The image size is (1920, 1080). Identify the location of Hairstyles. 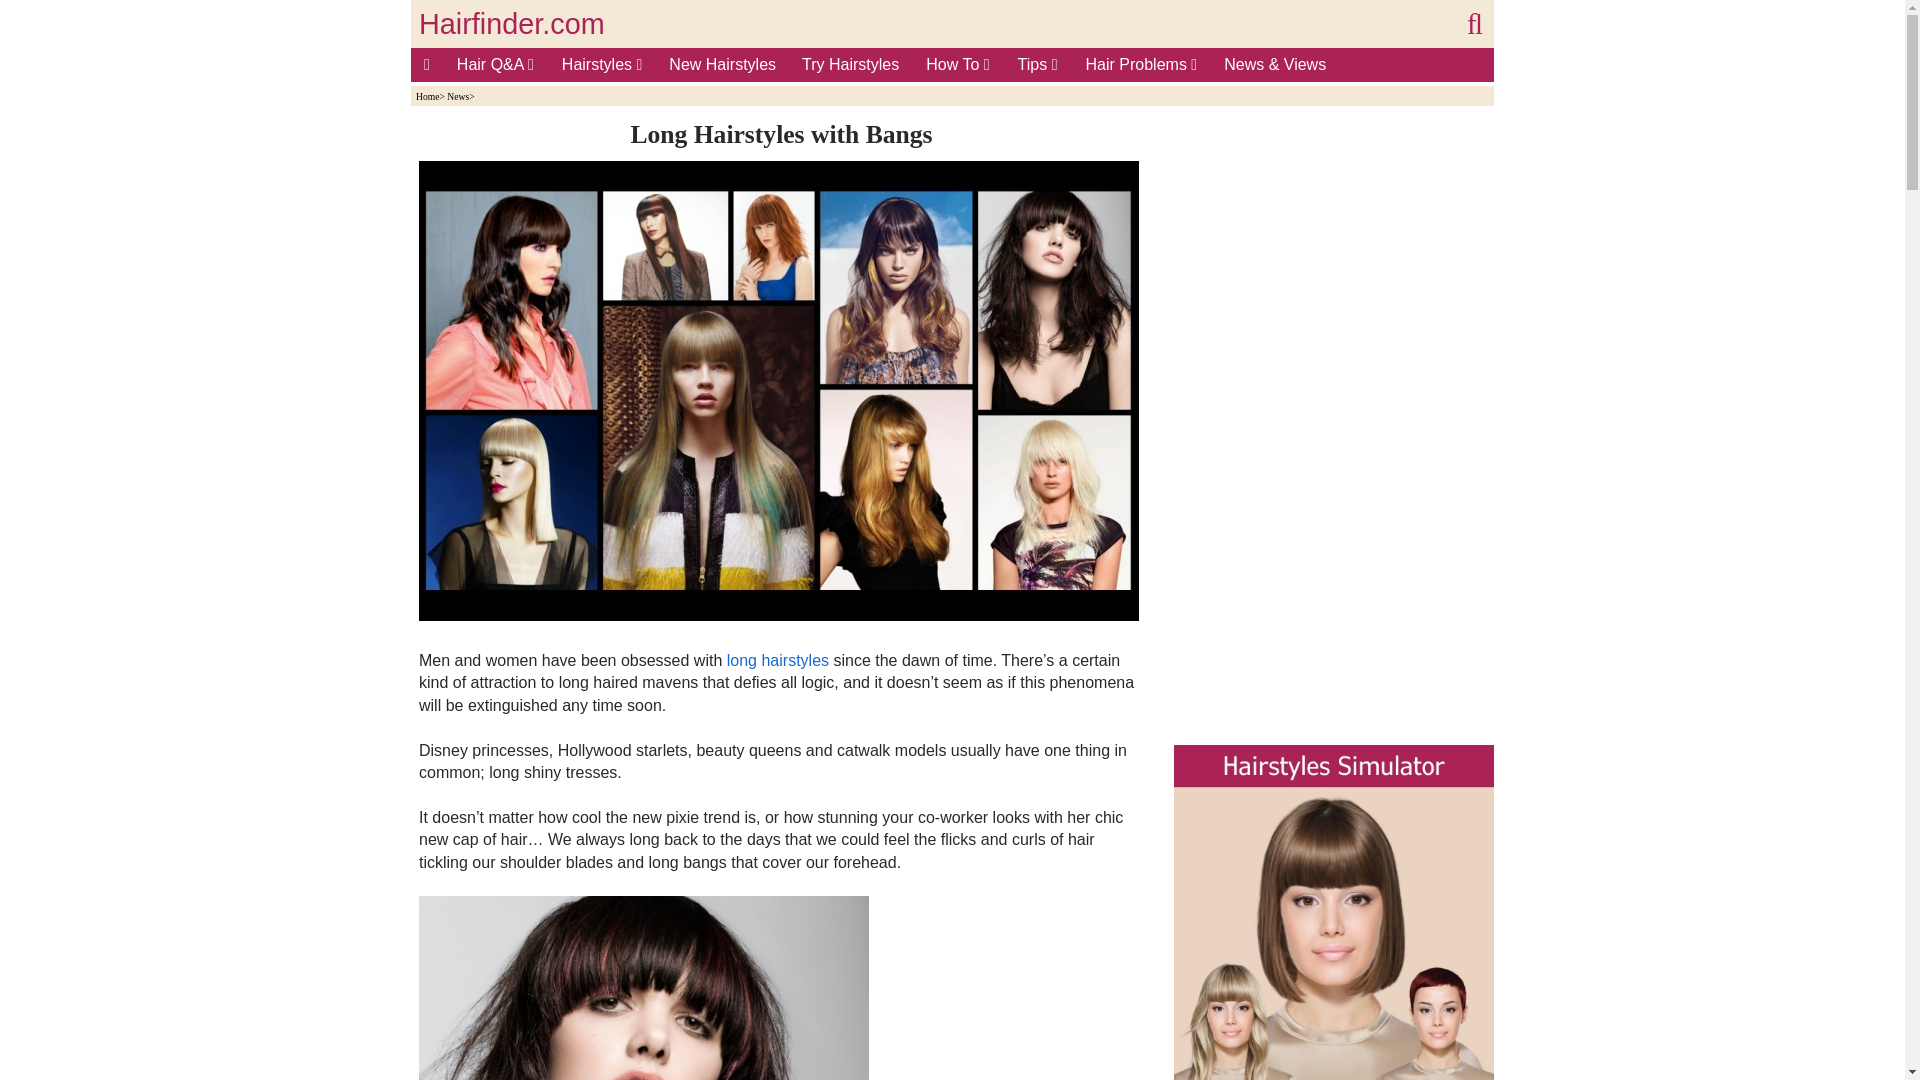
(602, 64).